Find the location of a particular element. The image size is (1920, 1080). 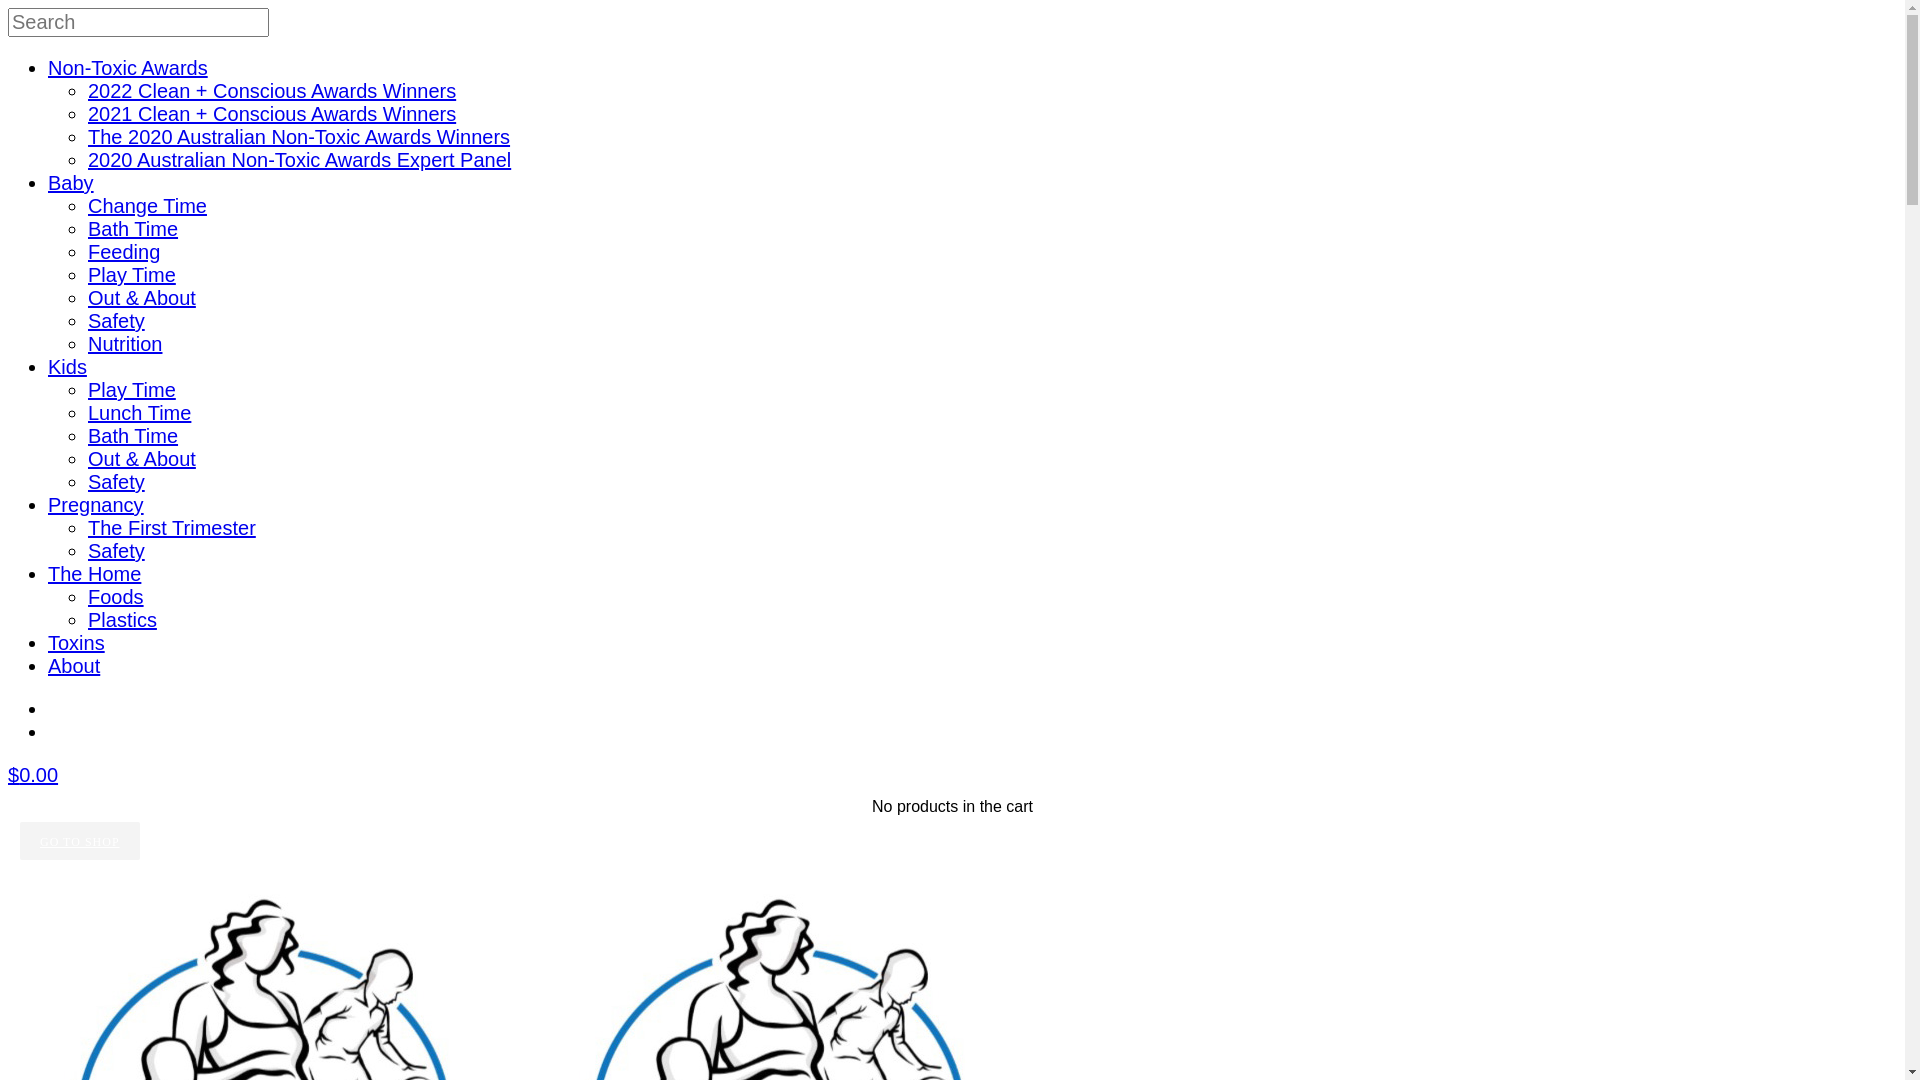

Safety is located at coordinates (116, 551).